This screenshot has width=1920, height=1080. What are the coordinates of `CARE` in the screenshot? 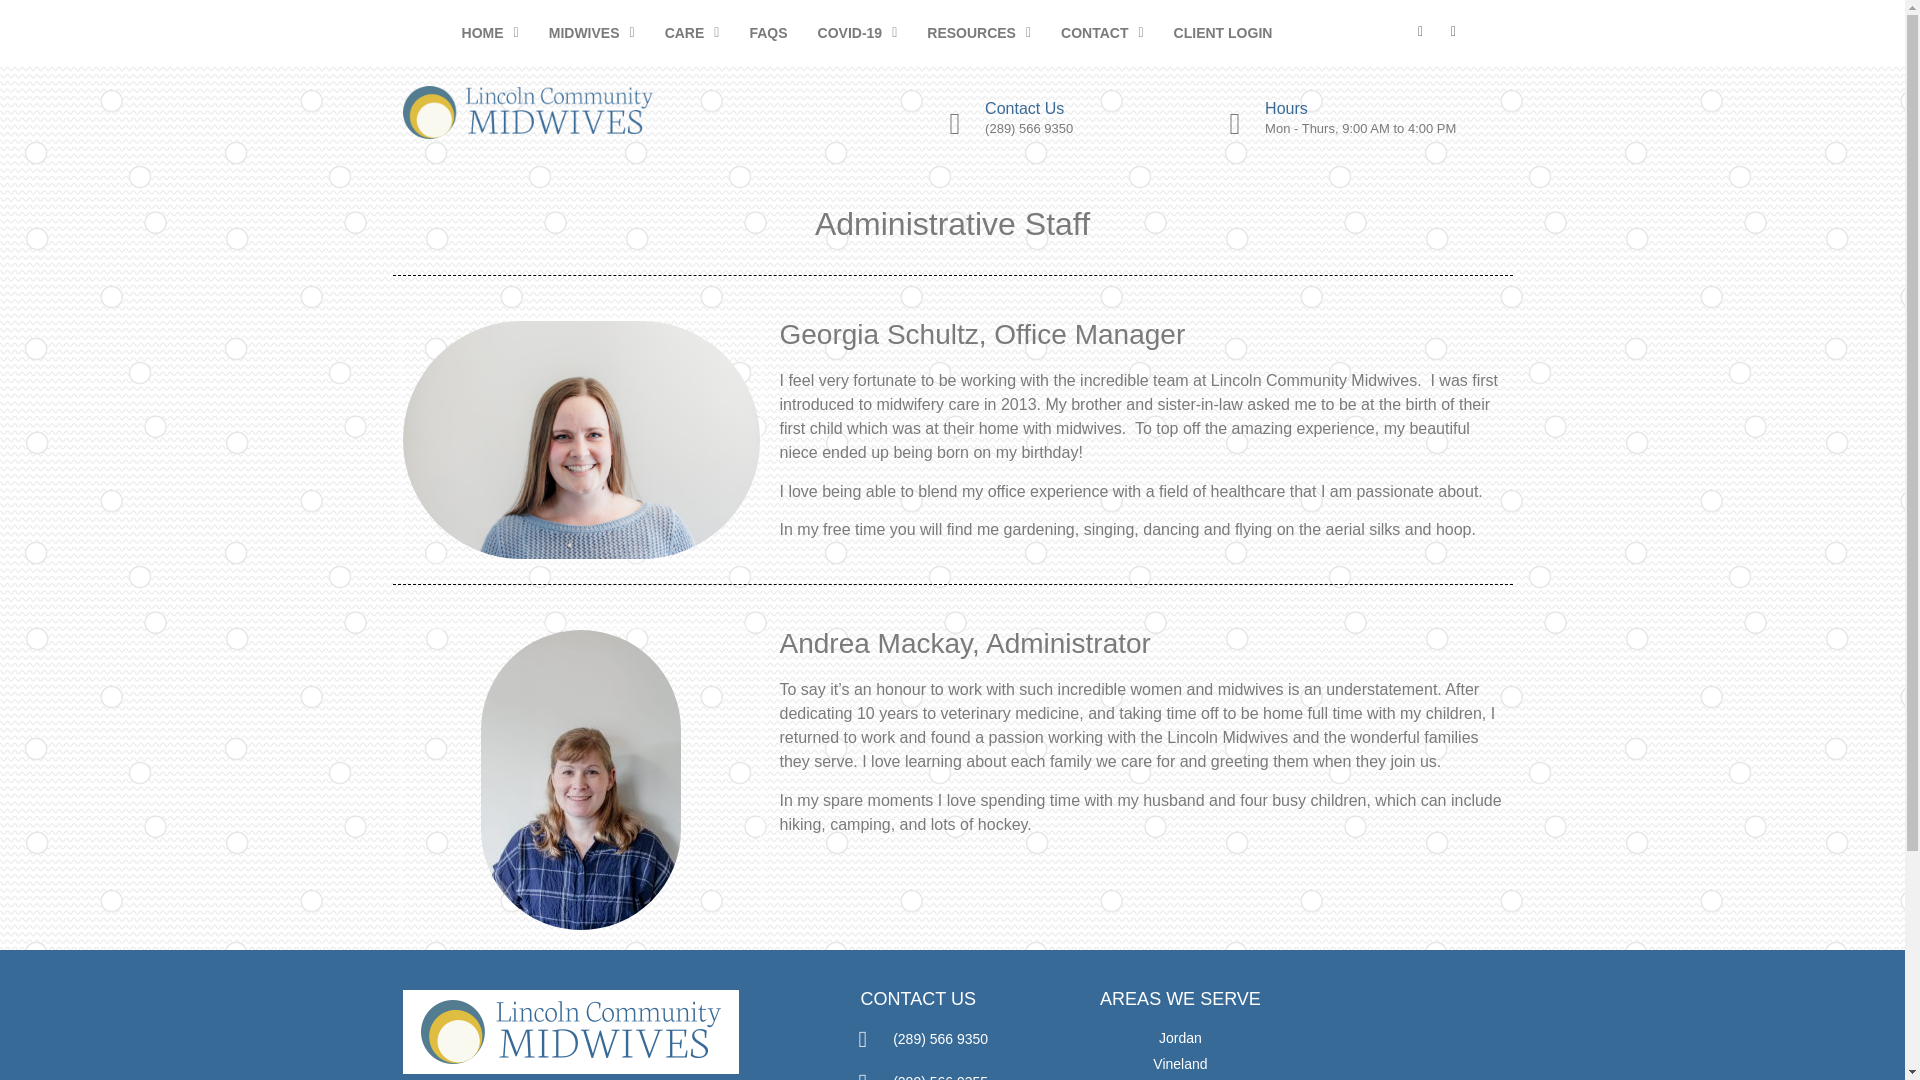 It's located at (692, 32).